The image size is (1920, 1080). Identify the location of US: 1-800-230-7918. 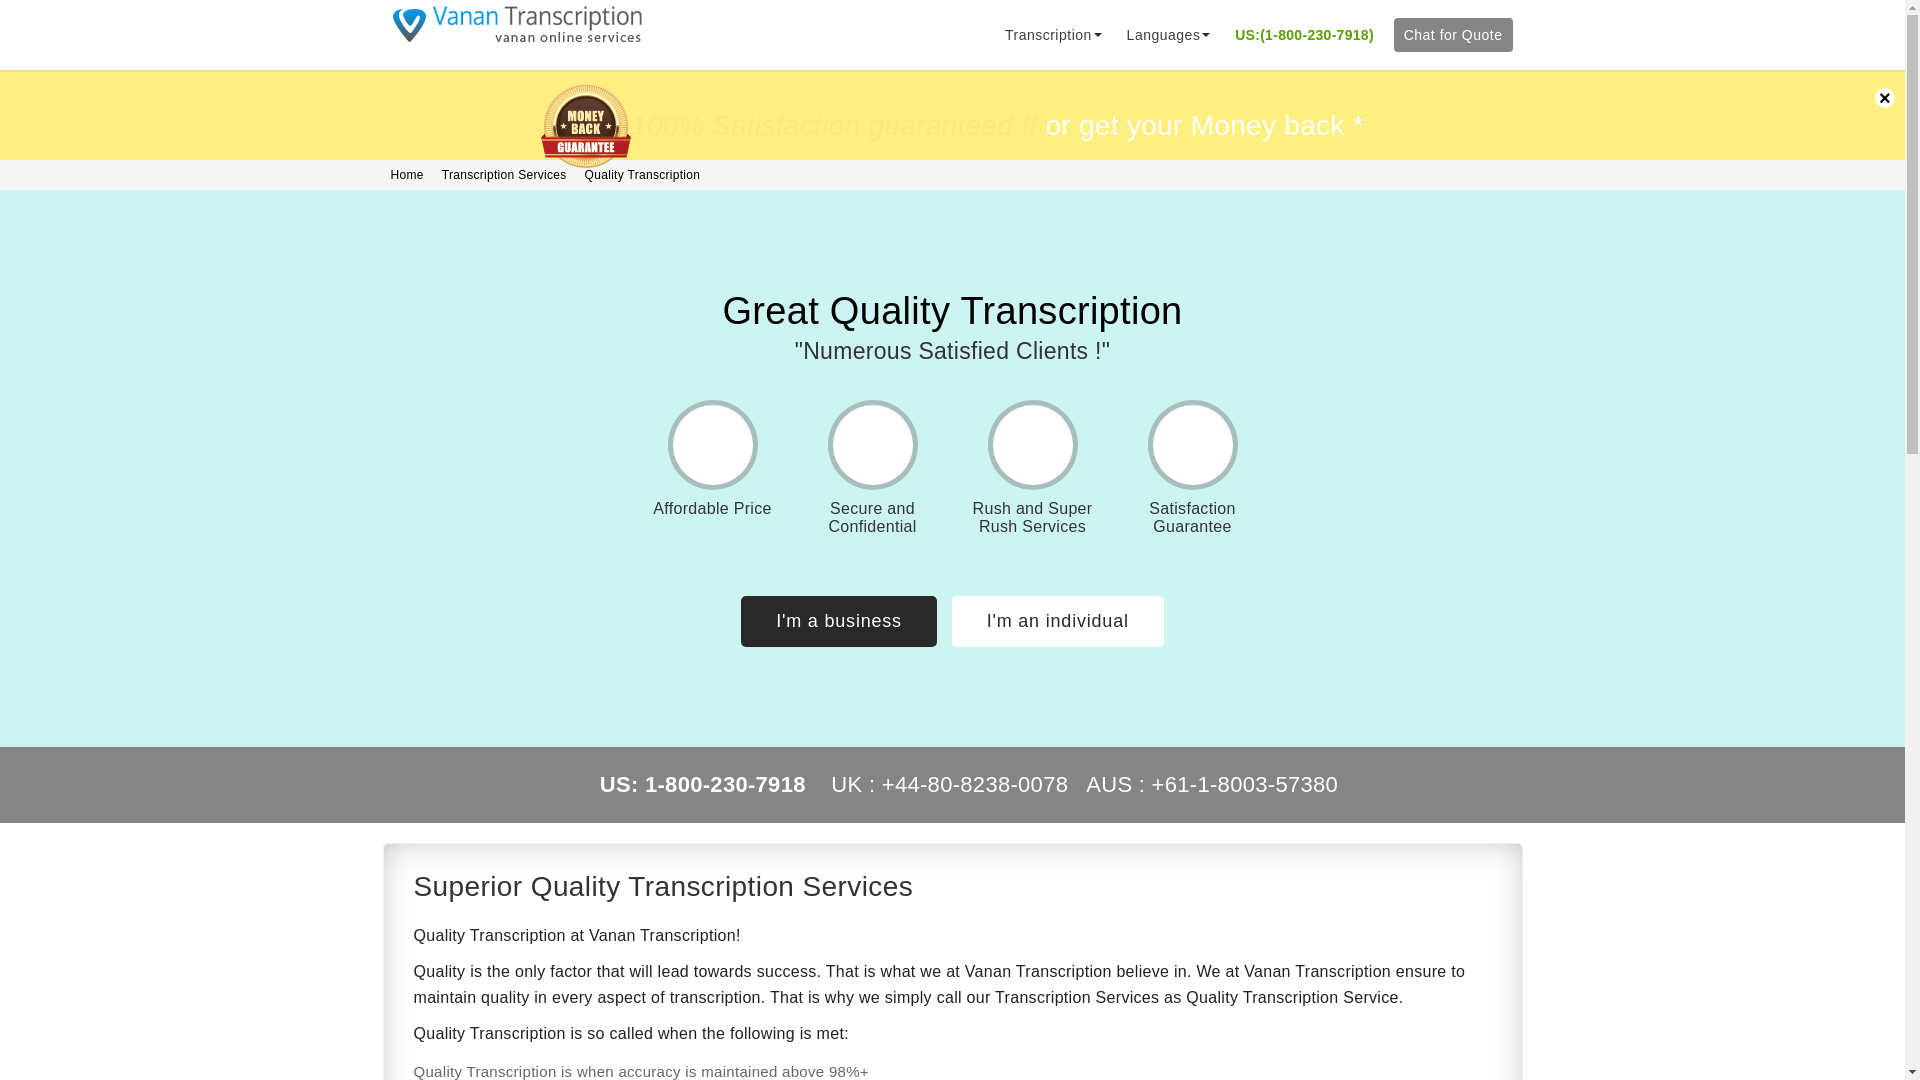
(702, 784).